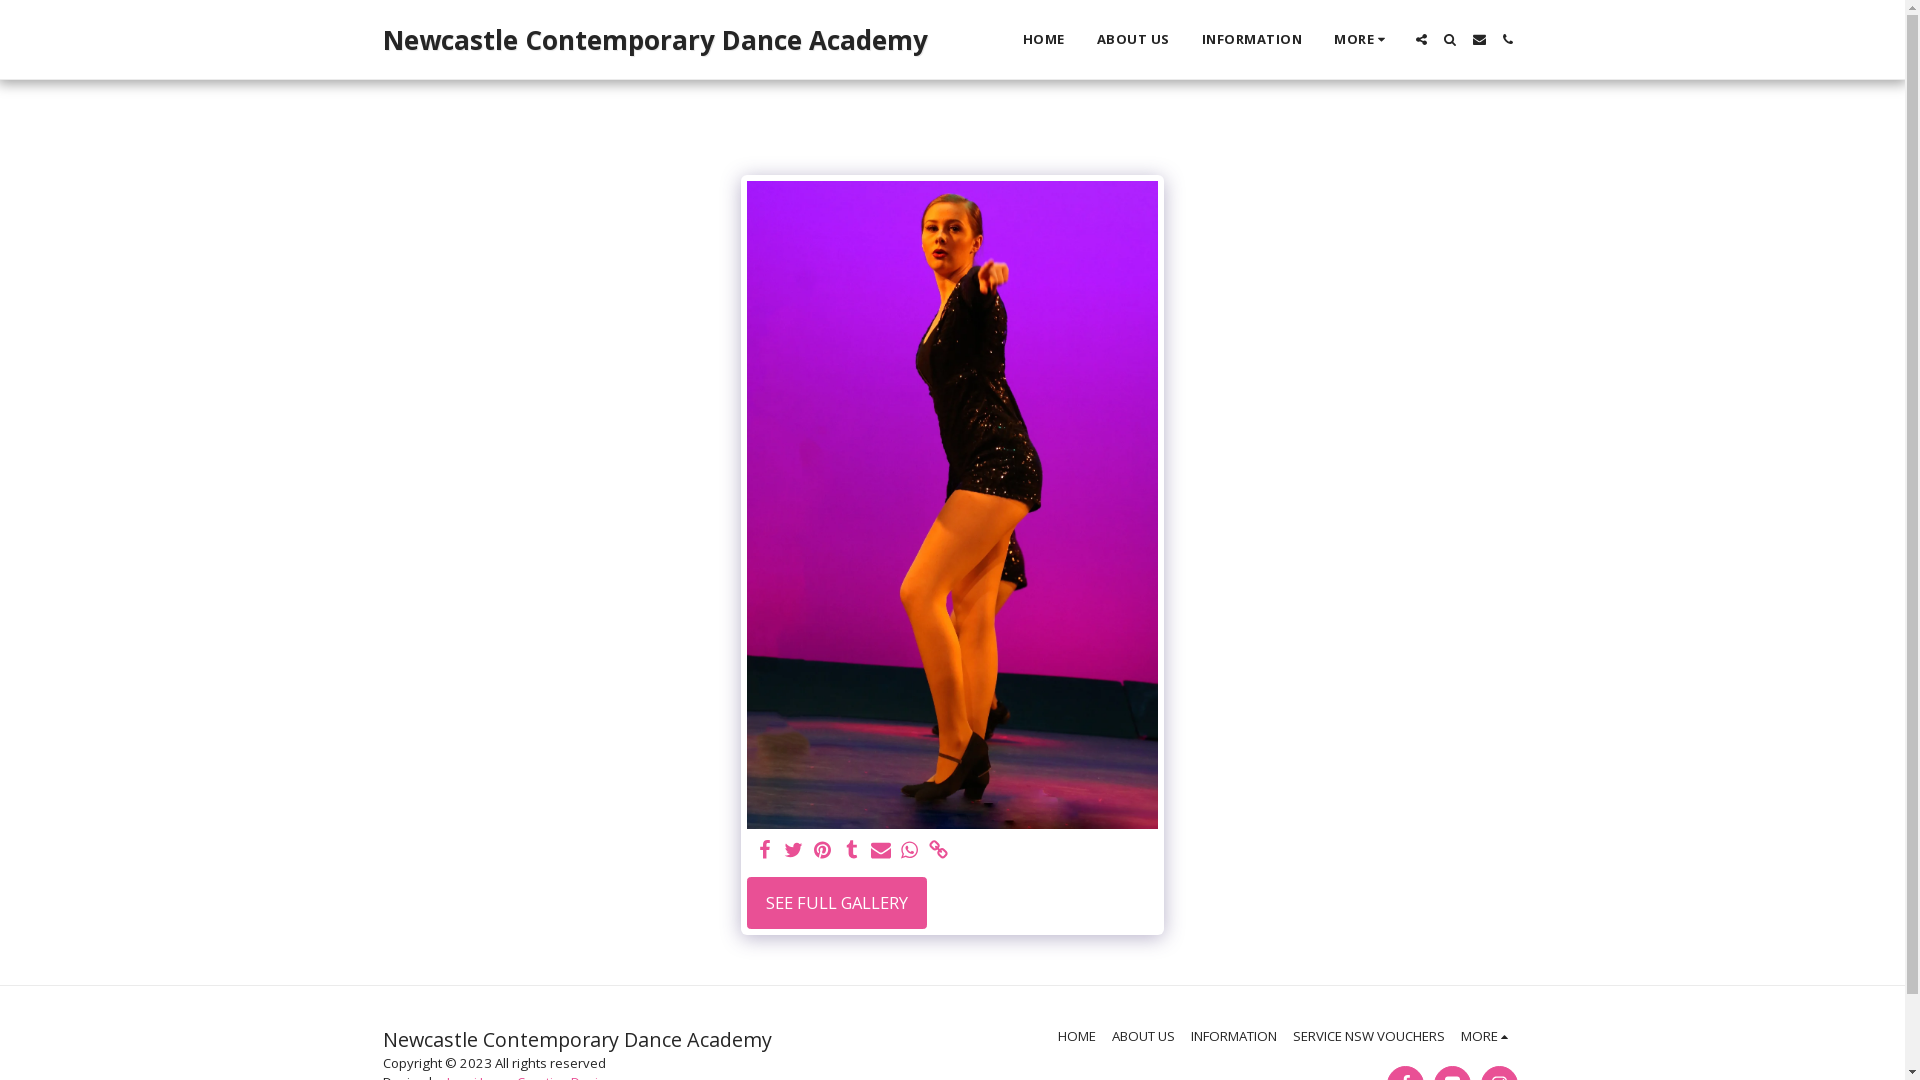 The image size is (1920, 1080). I want to click on  , so click(938, 851).